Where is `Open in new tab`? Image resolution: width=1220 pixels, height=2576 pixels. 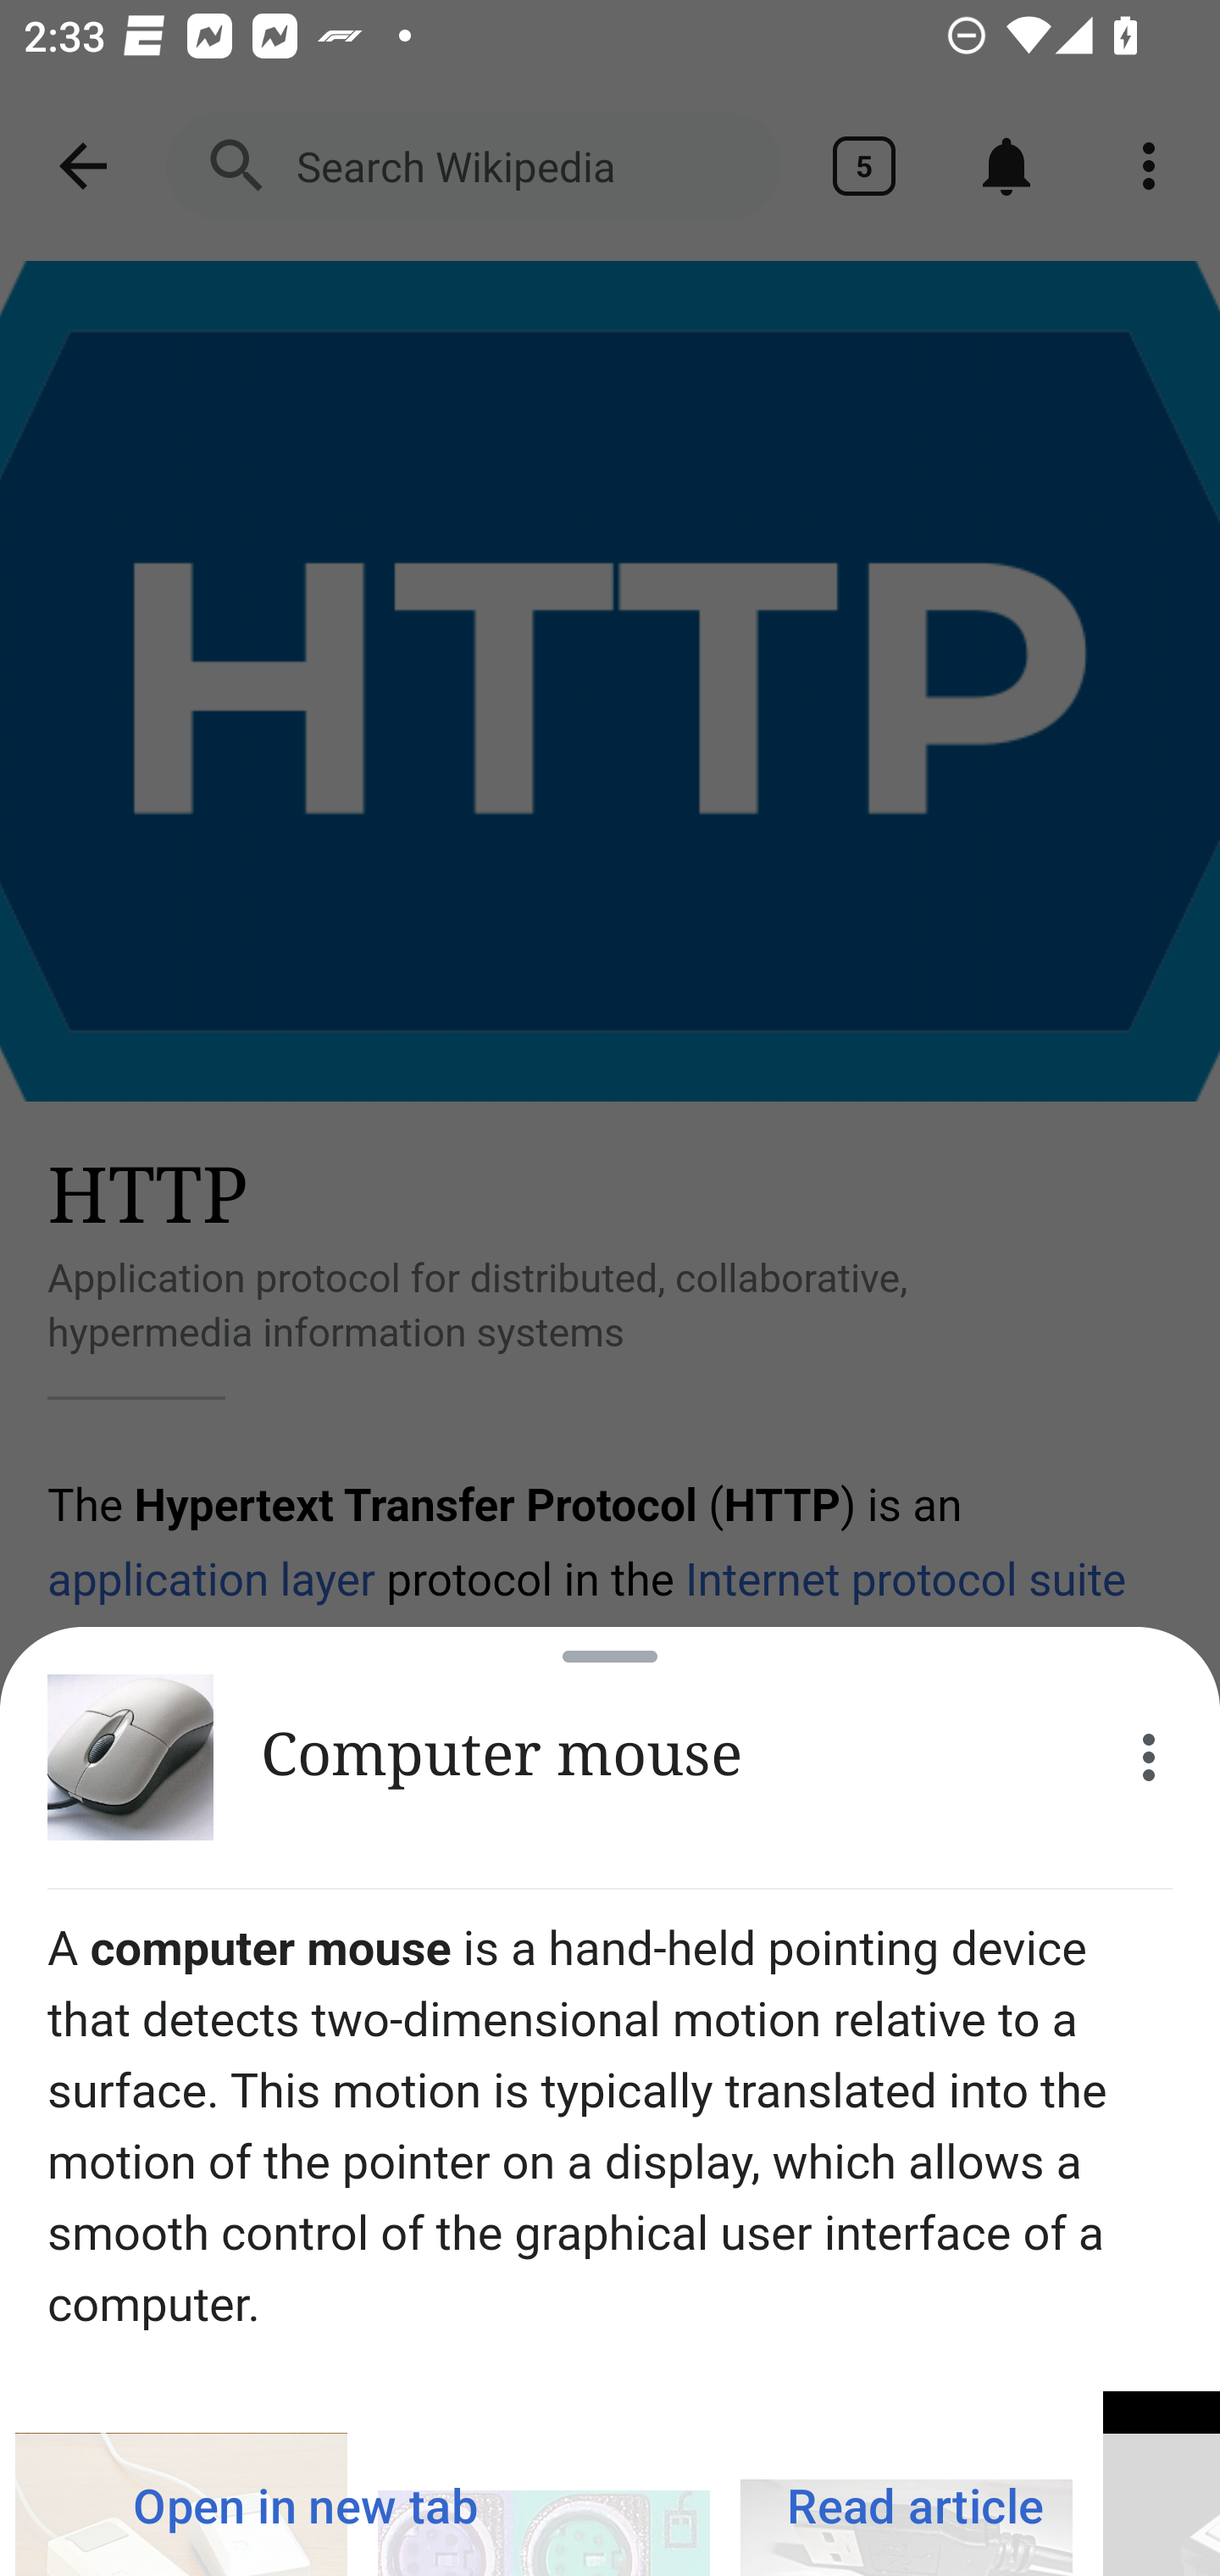
Open in new tab is located at coordinates (305, 2505).